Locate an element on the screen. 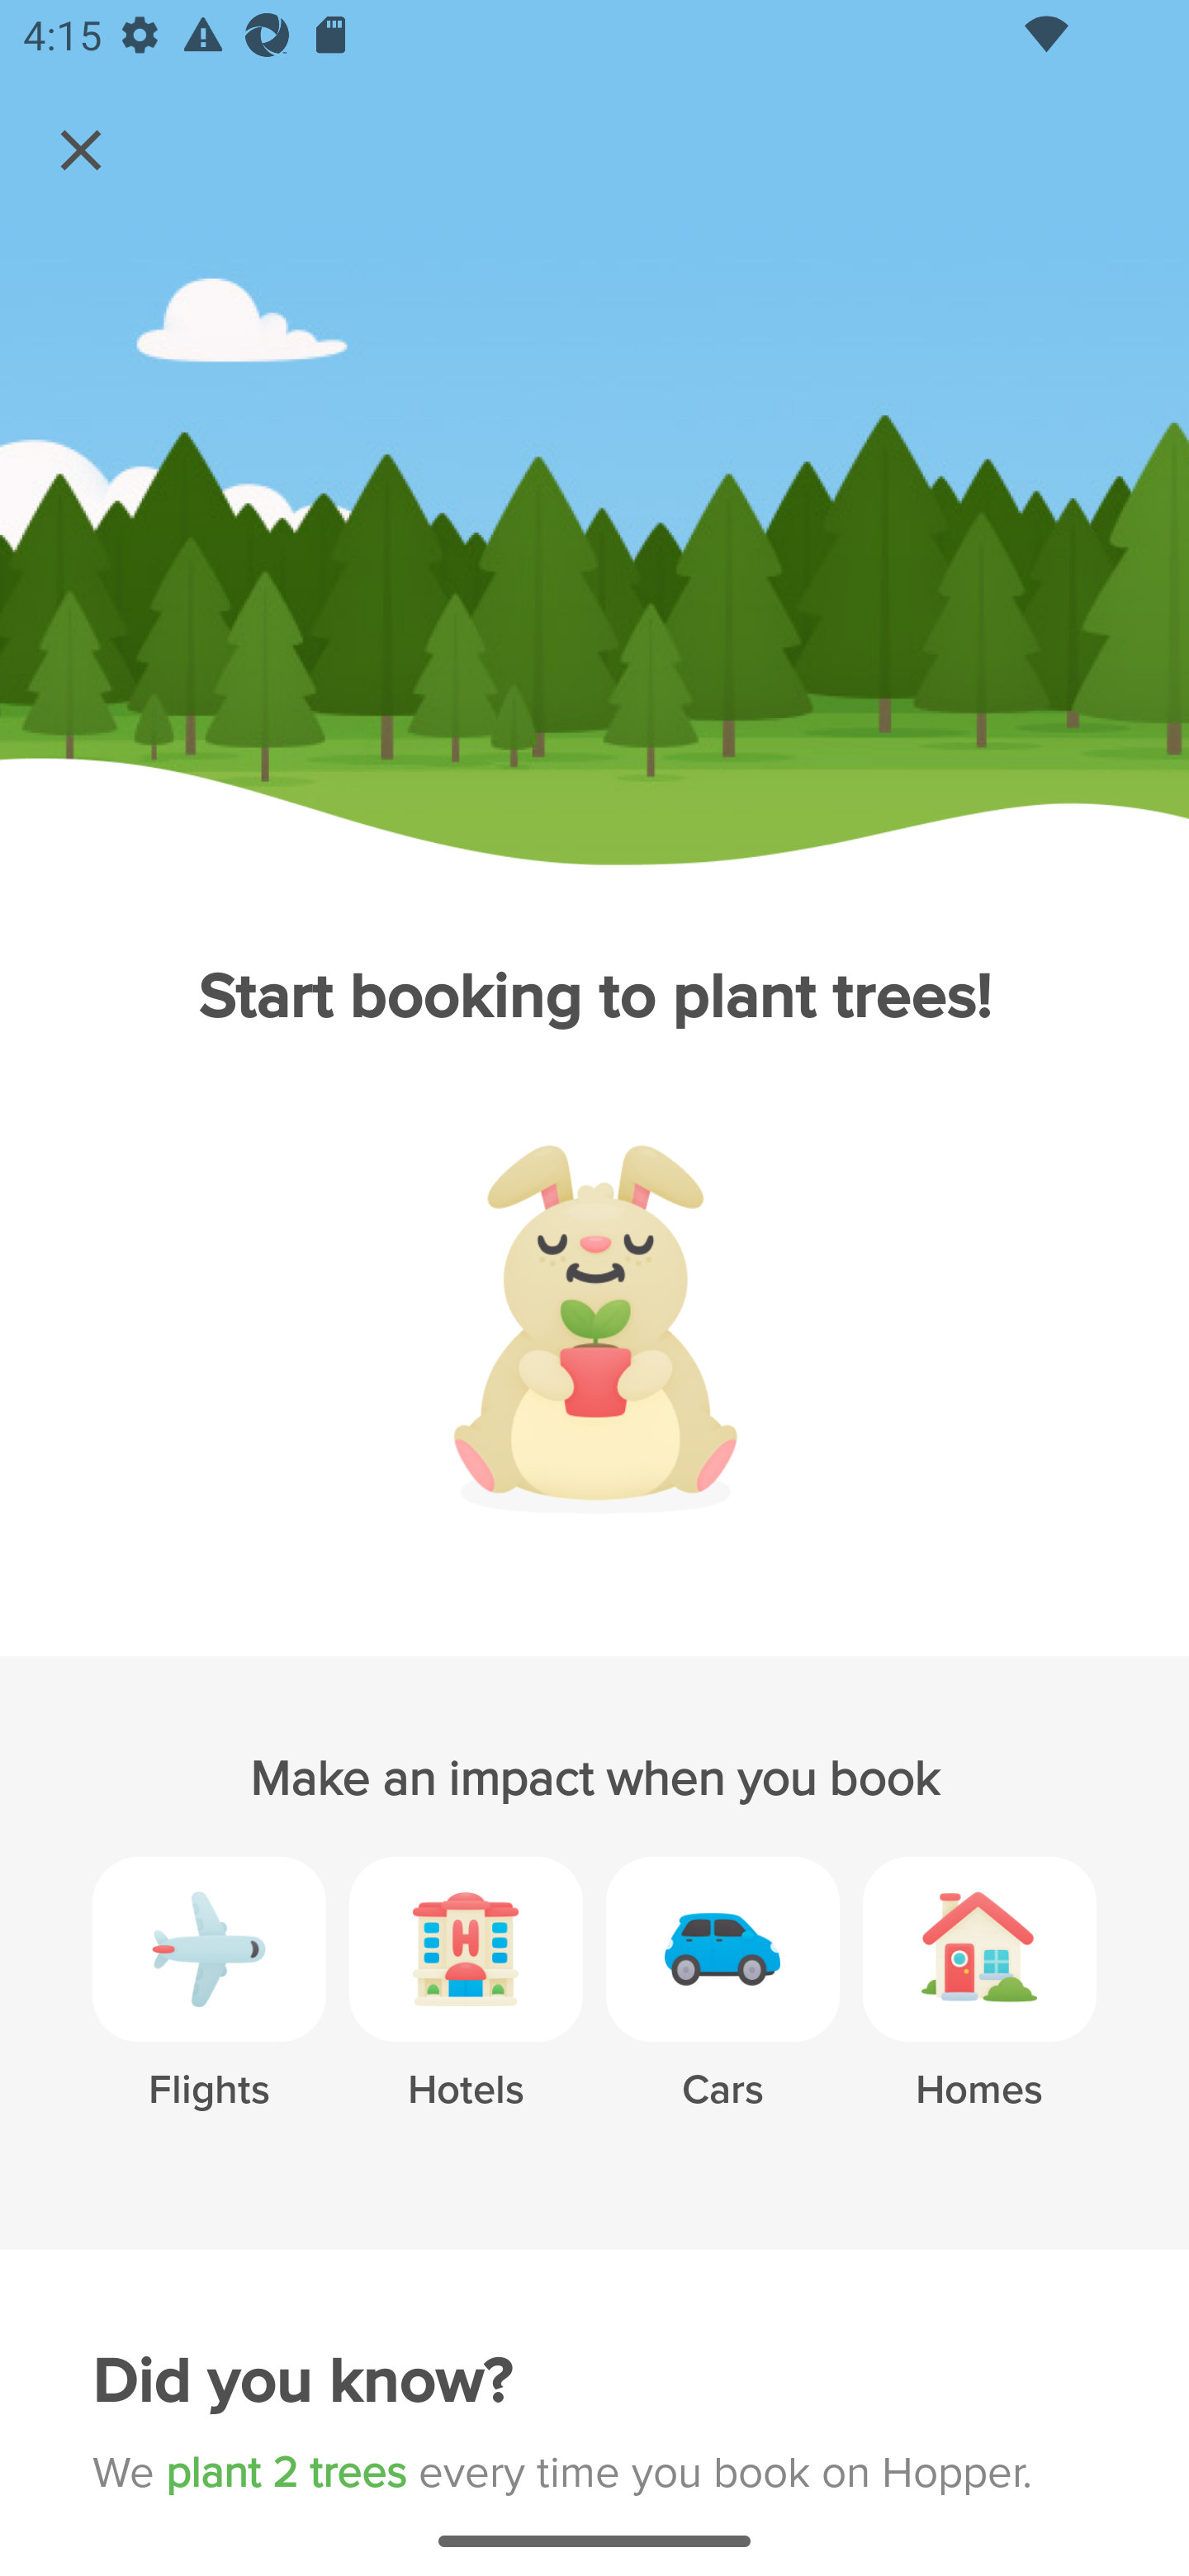  Navigate up is located at coordinates (81, 150).